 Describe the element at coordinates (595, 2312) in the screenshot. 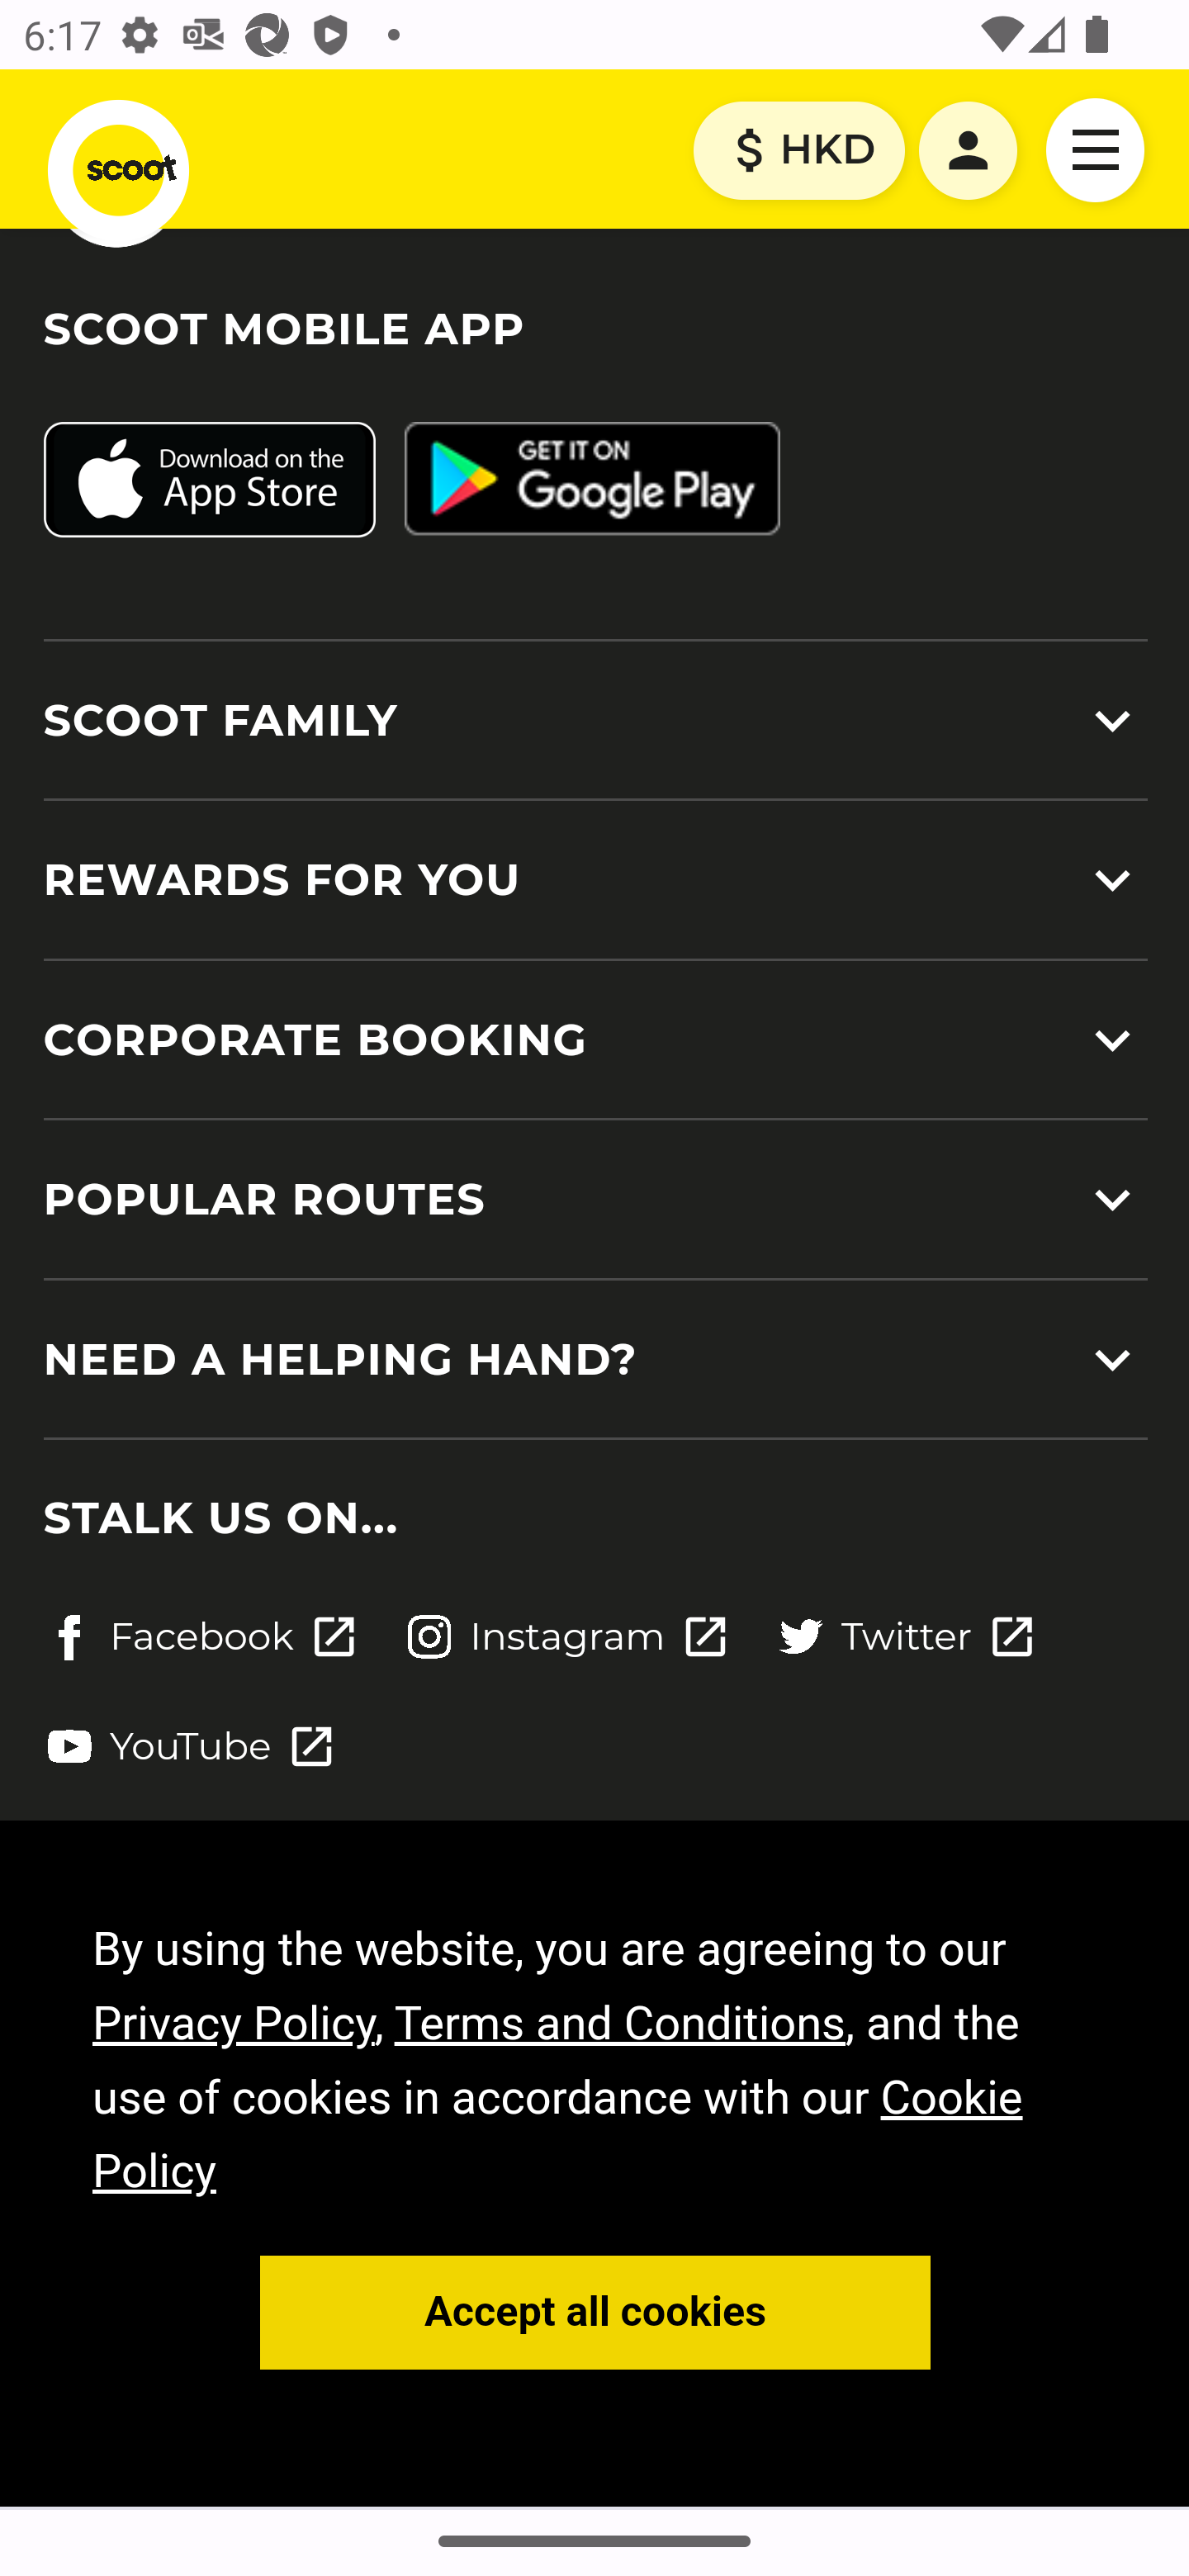

I see `Accept all cookies` at that location.